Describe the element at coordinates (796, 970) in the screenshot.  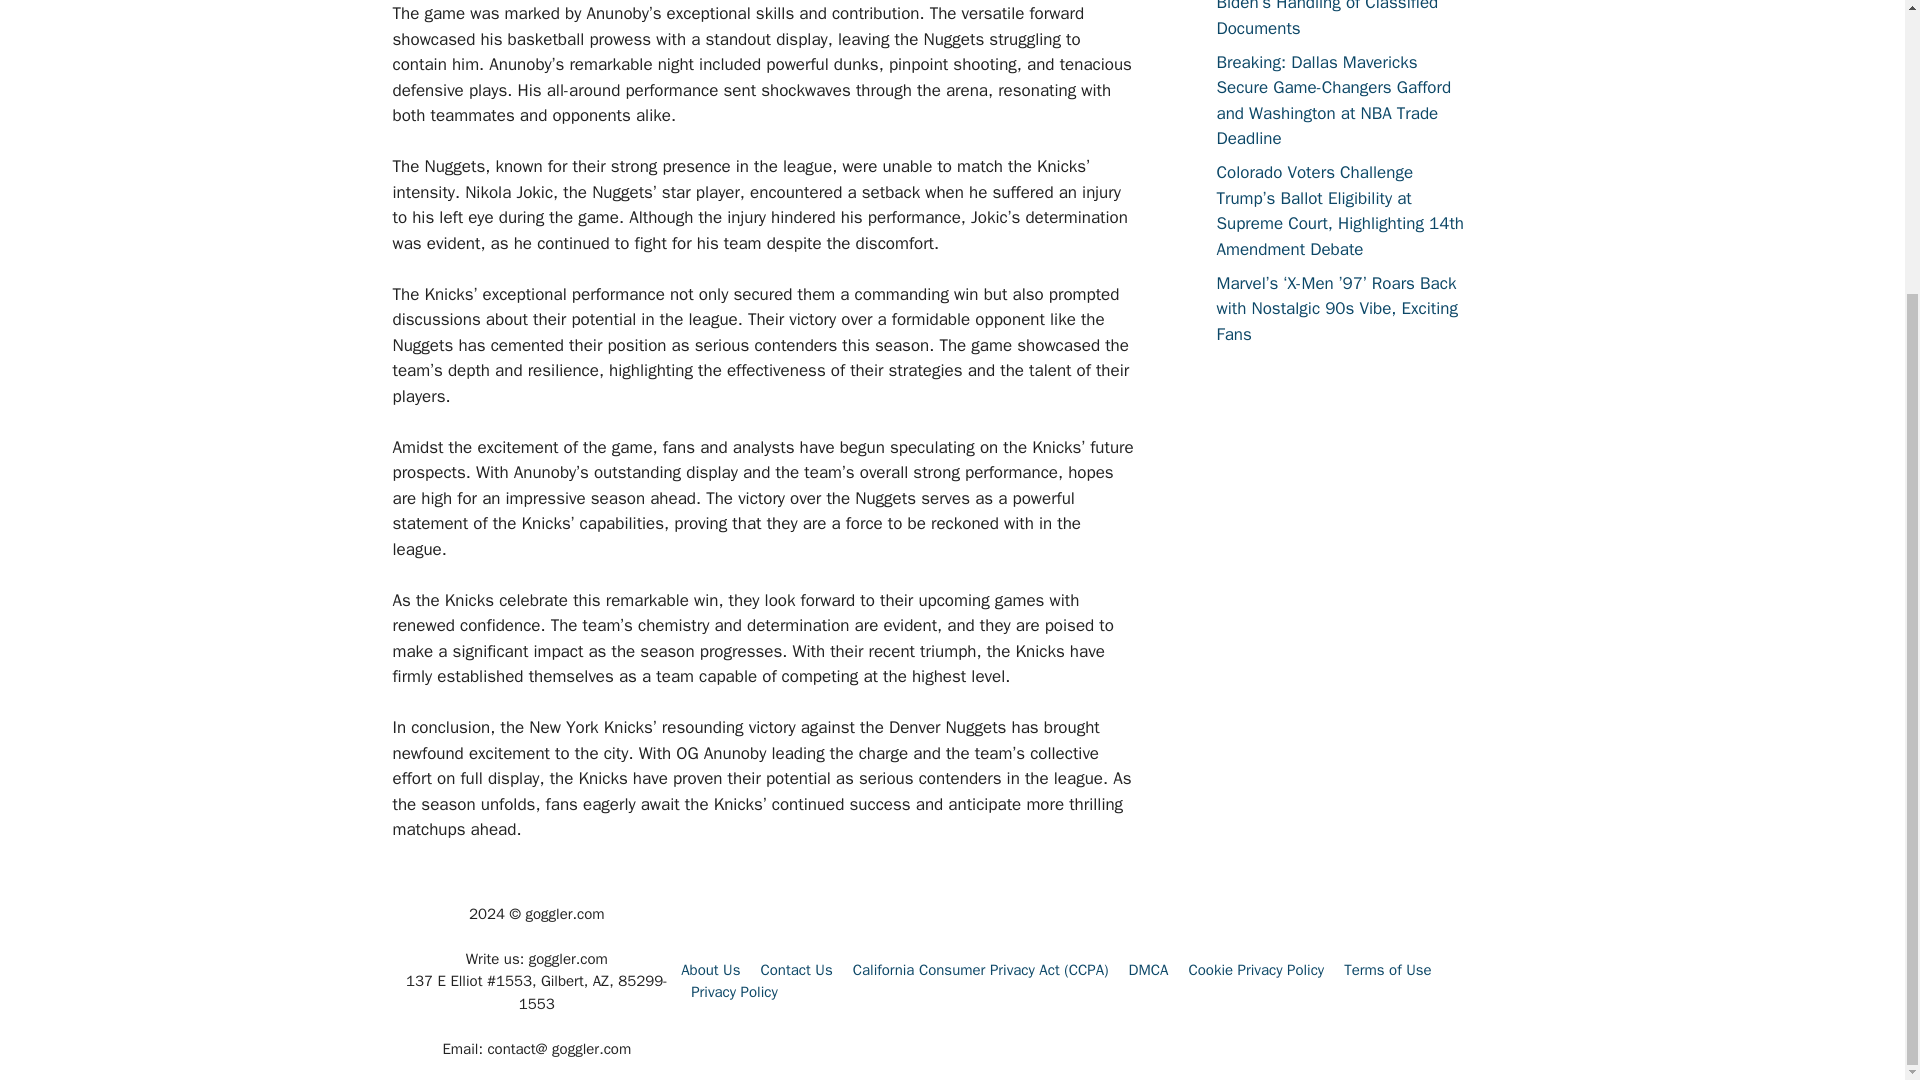
I see `Contact Us` at that location.